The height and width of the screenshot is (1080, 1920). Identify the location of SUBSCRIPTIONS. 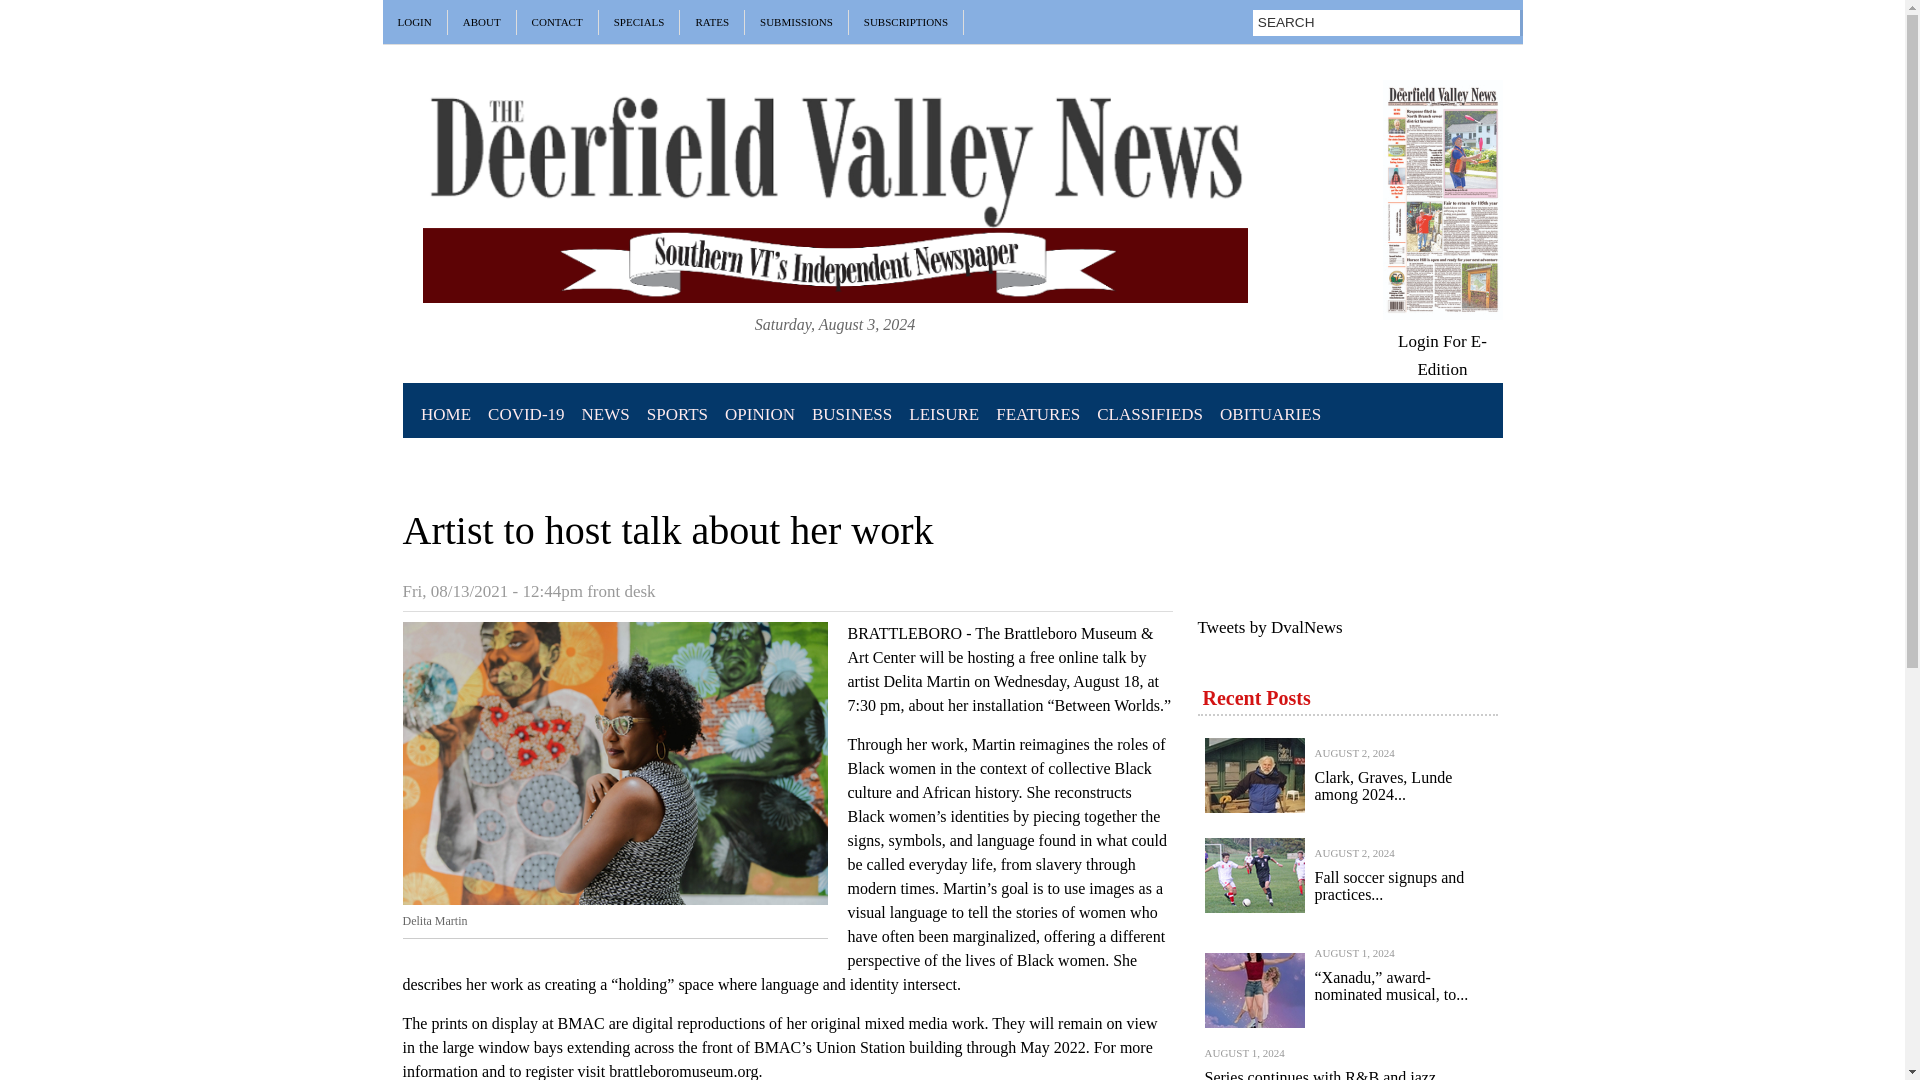
(906, 22).